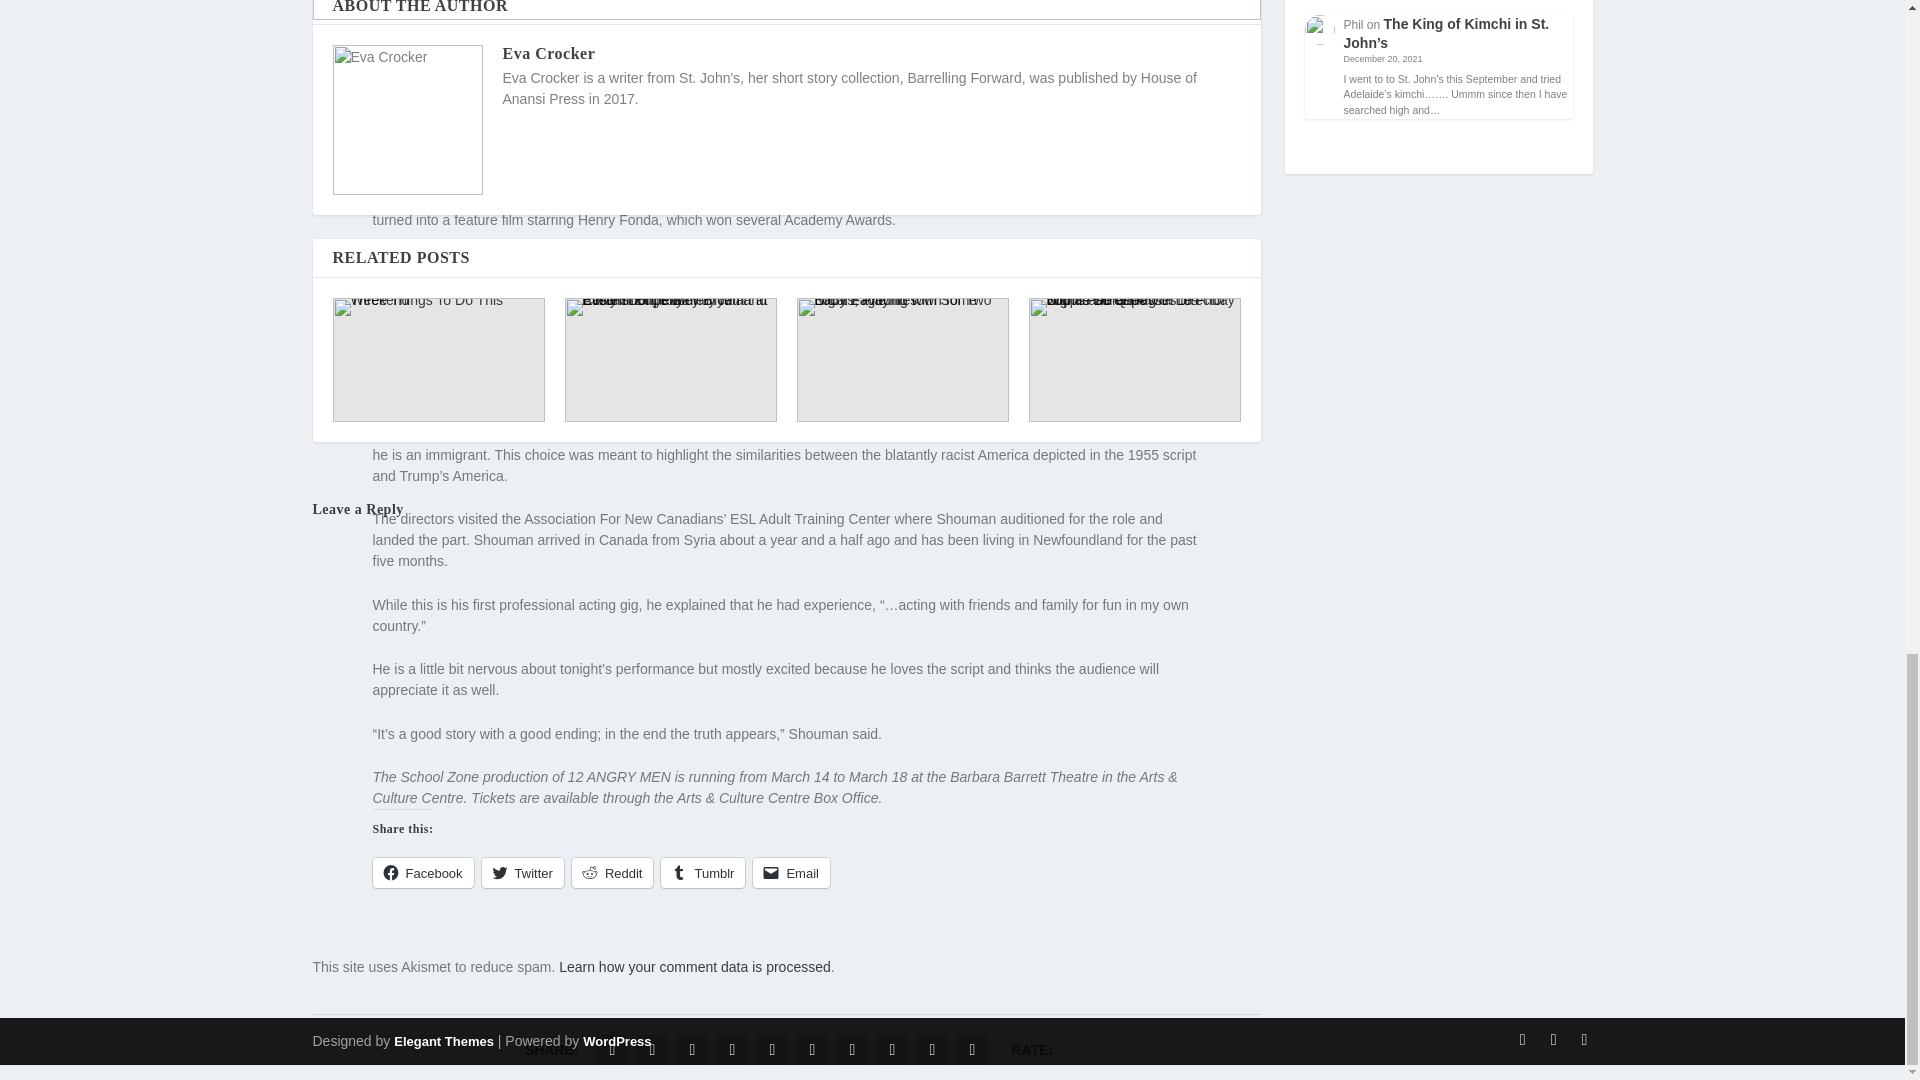  Describe the element at coordinates (522, 872) in the screenshot. I see `Click to share on Twitter` at that location.